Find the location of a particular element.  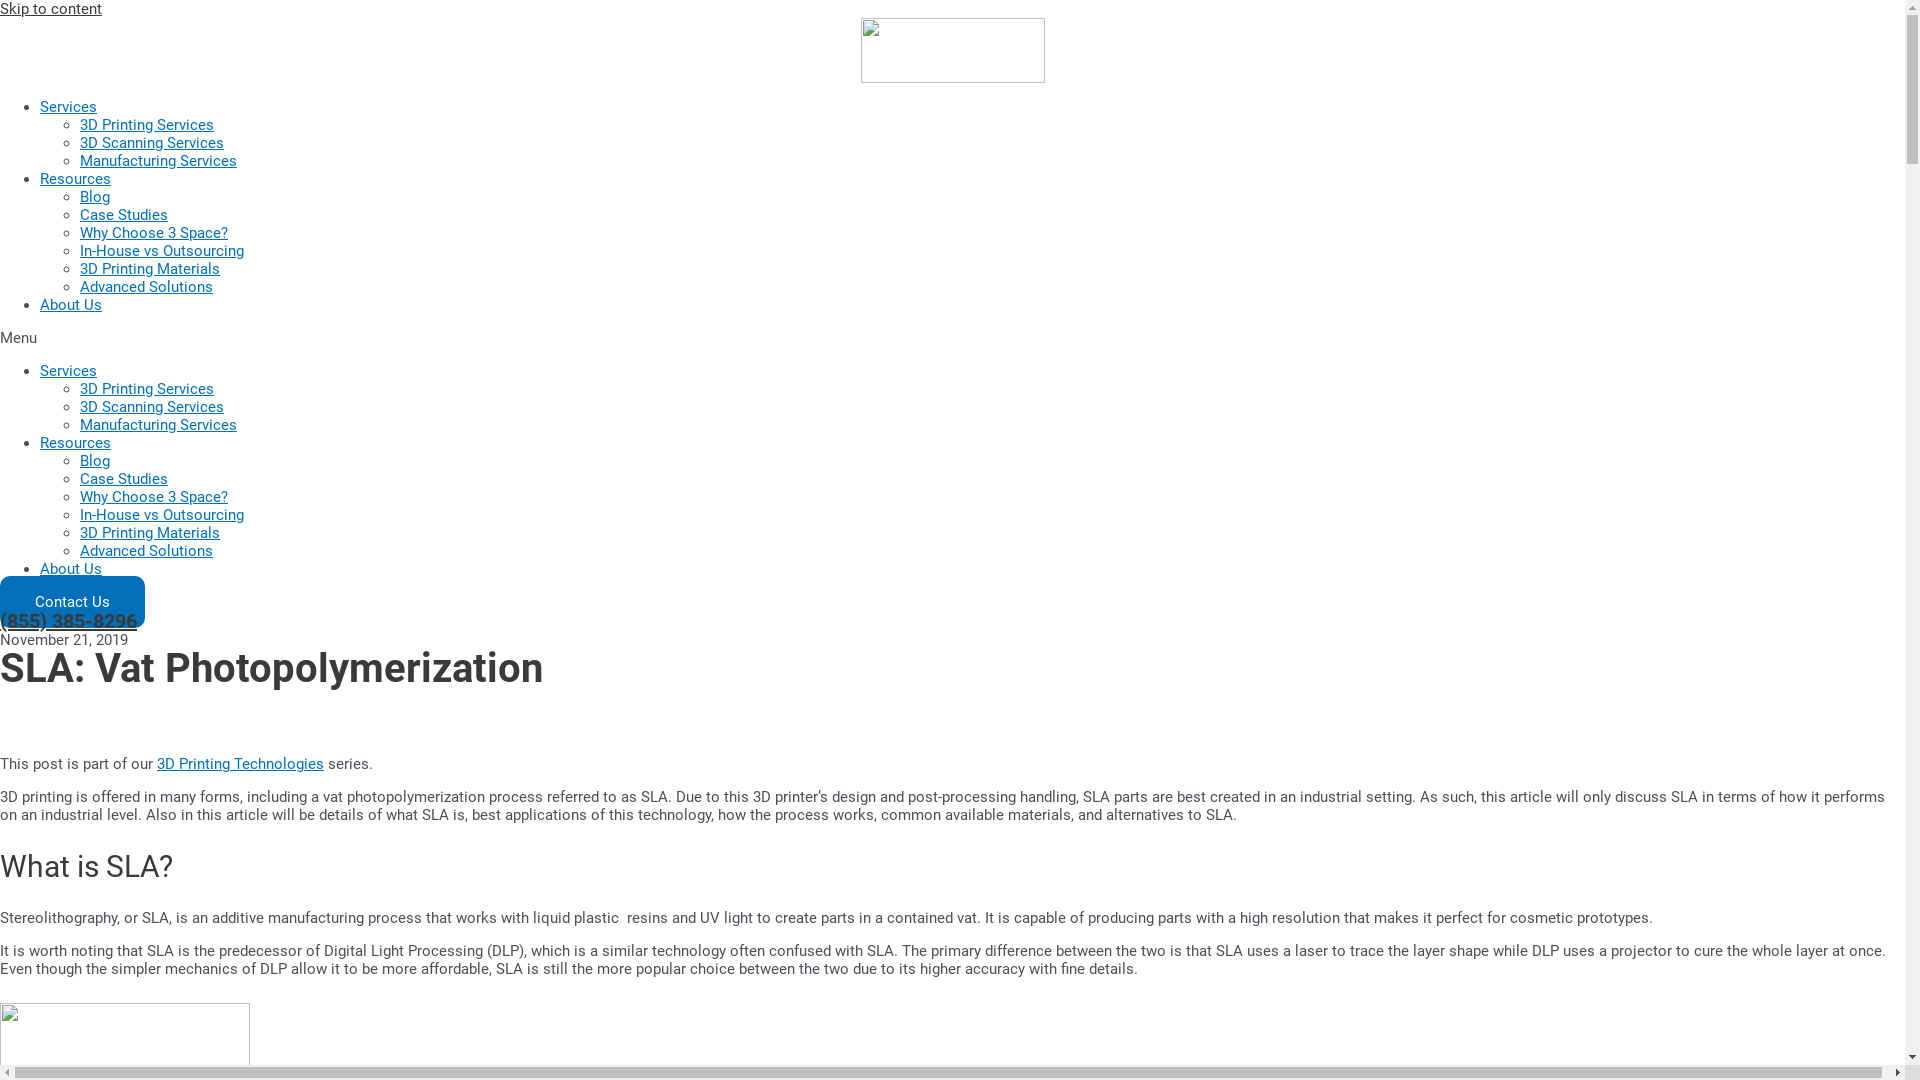

(855) 385-8296 is located at coordinates (68, 621).